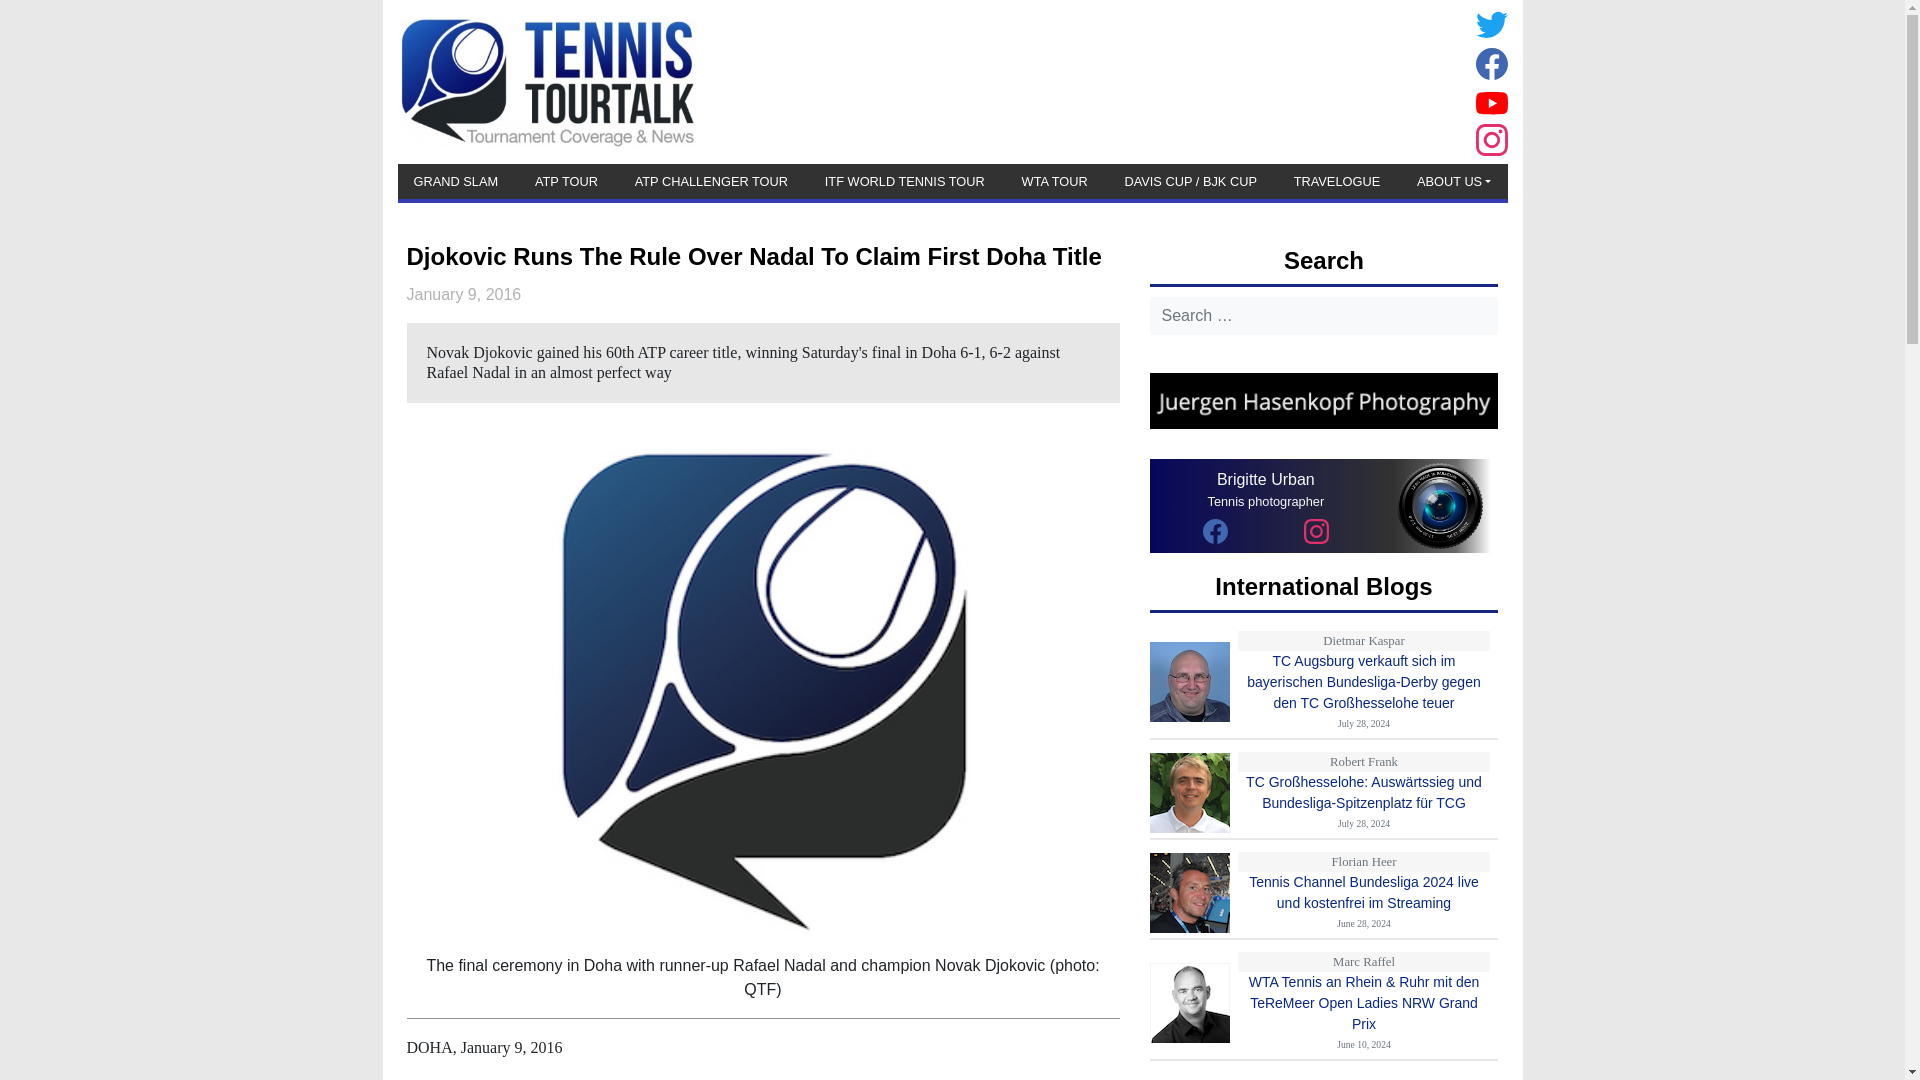 The width and height of the screenshot is (1920, 1080). What do you see at coordinates (1337, 181) in the screenshot?
I see `TRAVELOGUE` at bounding box center [1337, 181].